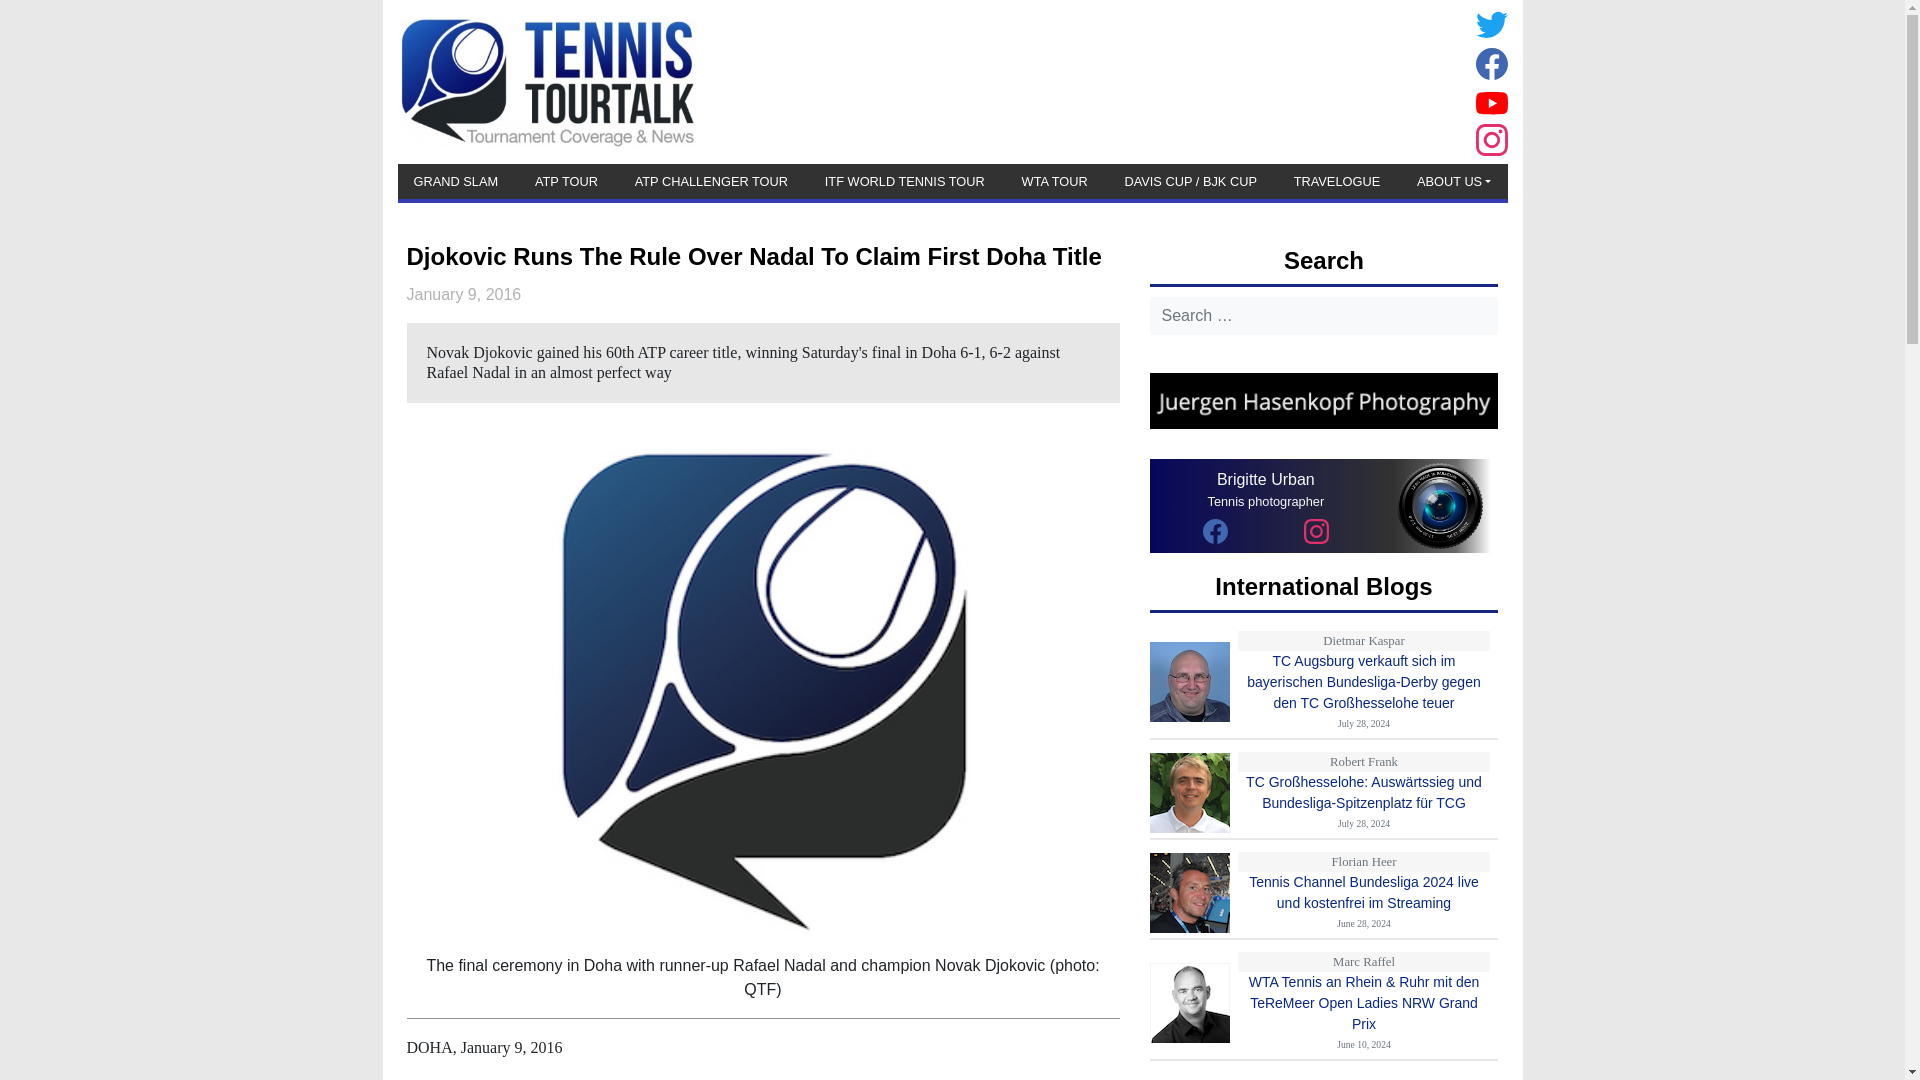 The width and height of the screenshot is (1920, 1080). What do you see at coordinates (1337, 181) in the screenshot?
I see `TRAVELOGUE` at bounding box center [1337, 181].